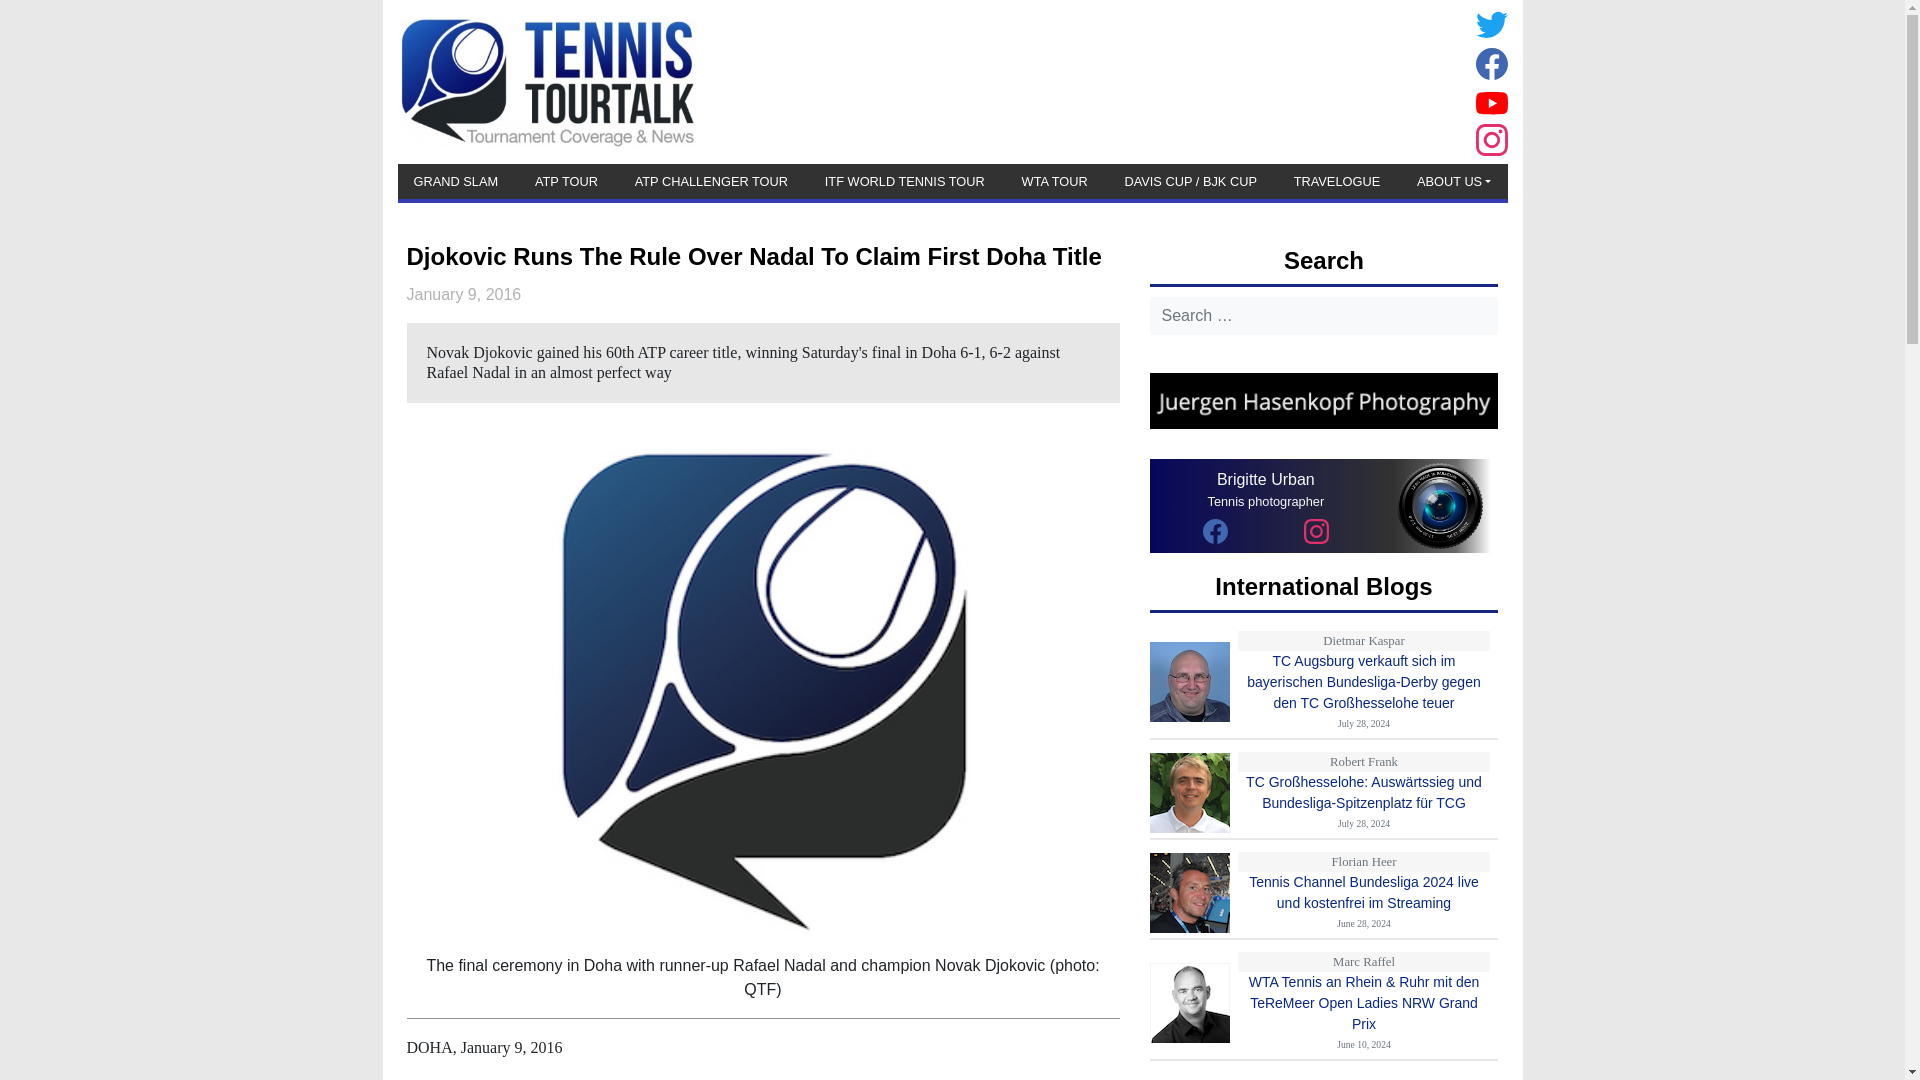 The width and height of the screenshot is (1920, 1080). What do you see at coordinates (1337, 181) in the screenshot?
I see `TRAVELOGUE` at bounding box center [1337, 181].